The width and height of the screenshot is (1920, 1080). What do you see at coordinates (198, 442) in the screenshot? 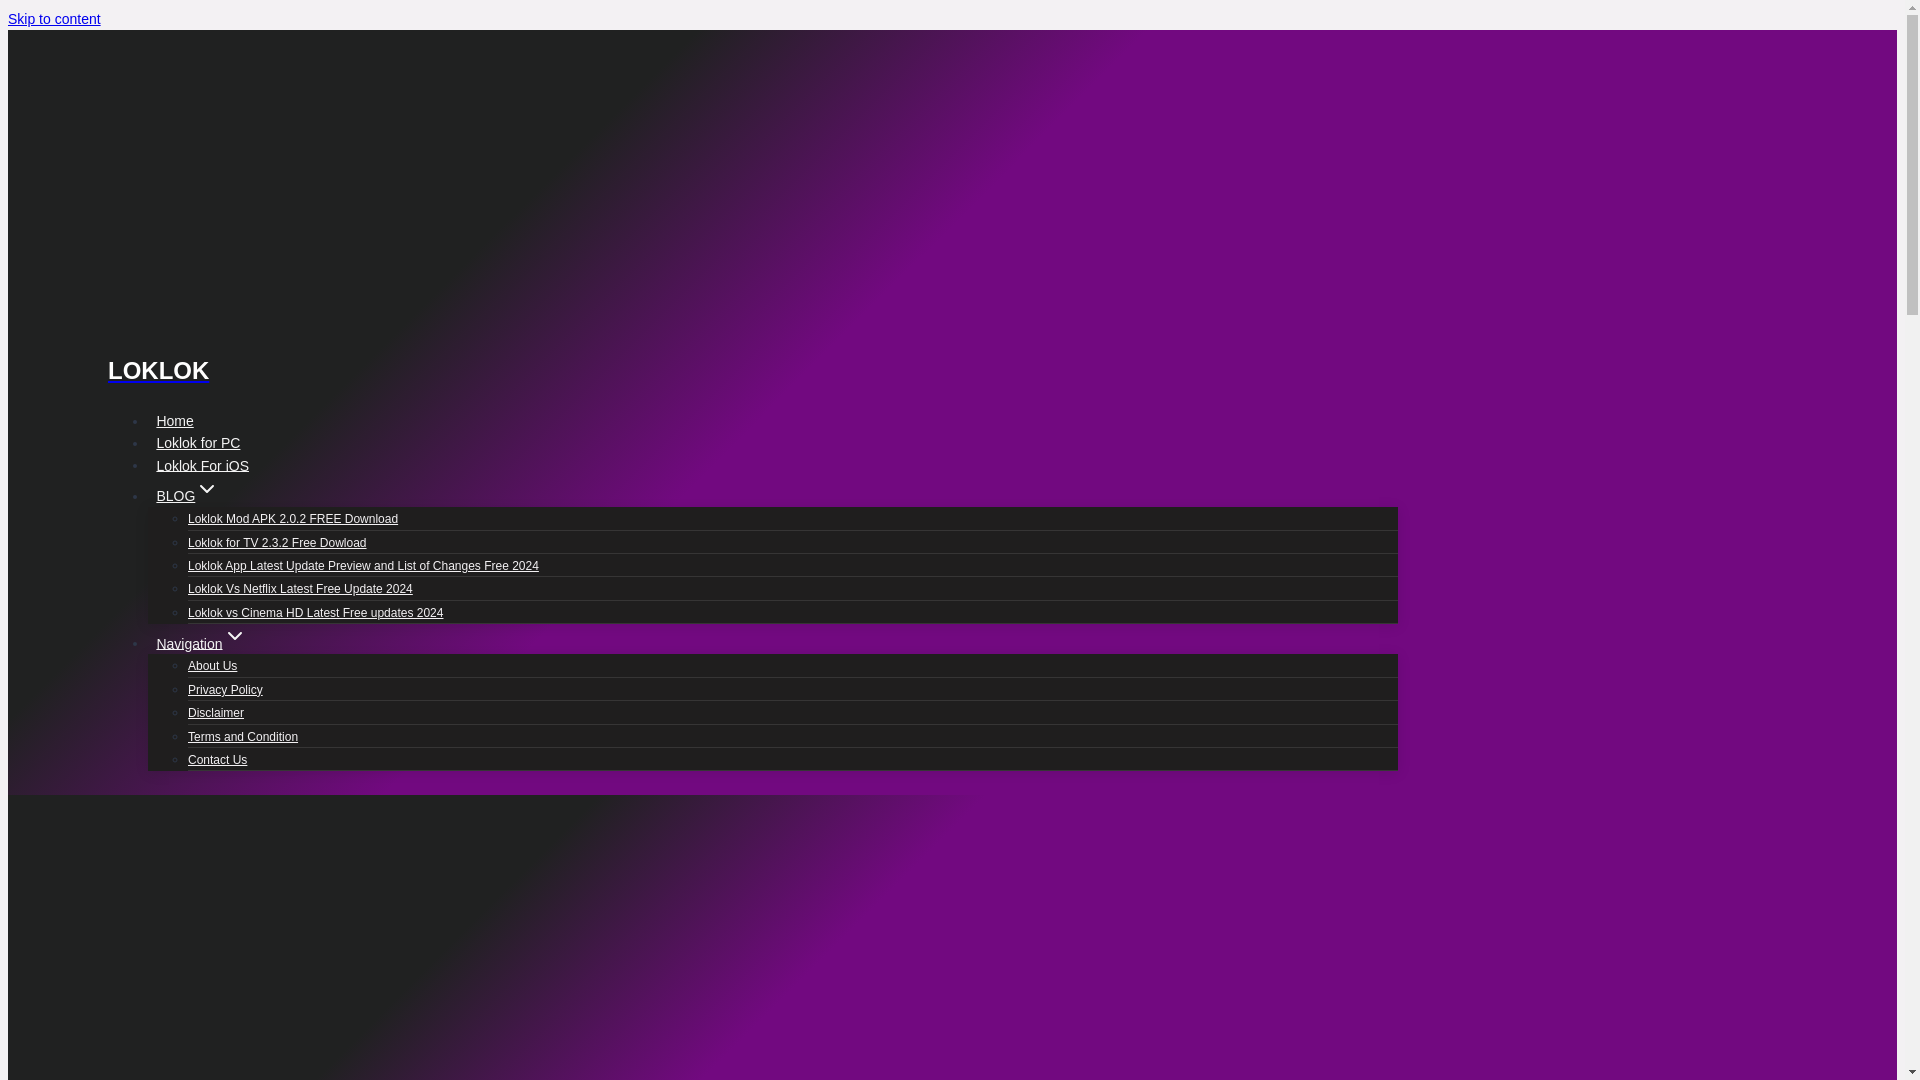
I see `Loklok for PC` at bounding box center [198, 442].